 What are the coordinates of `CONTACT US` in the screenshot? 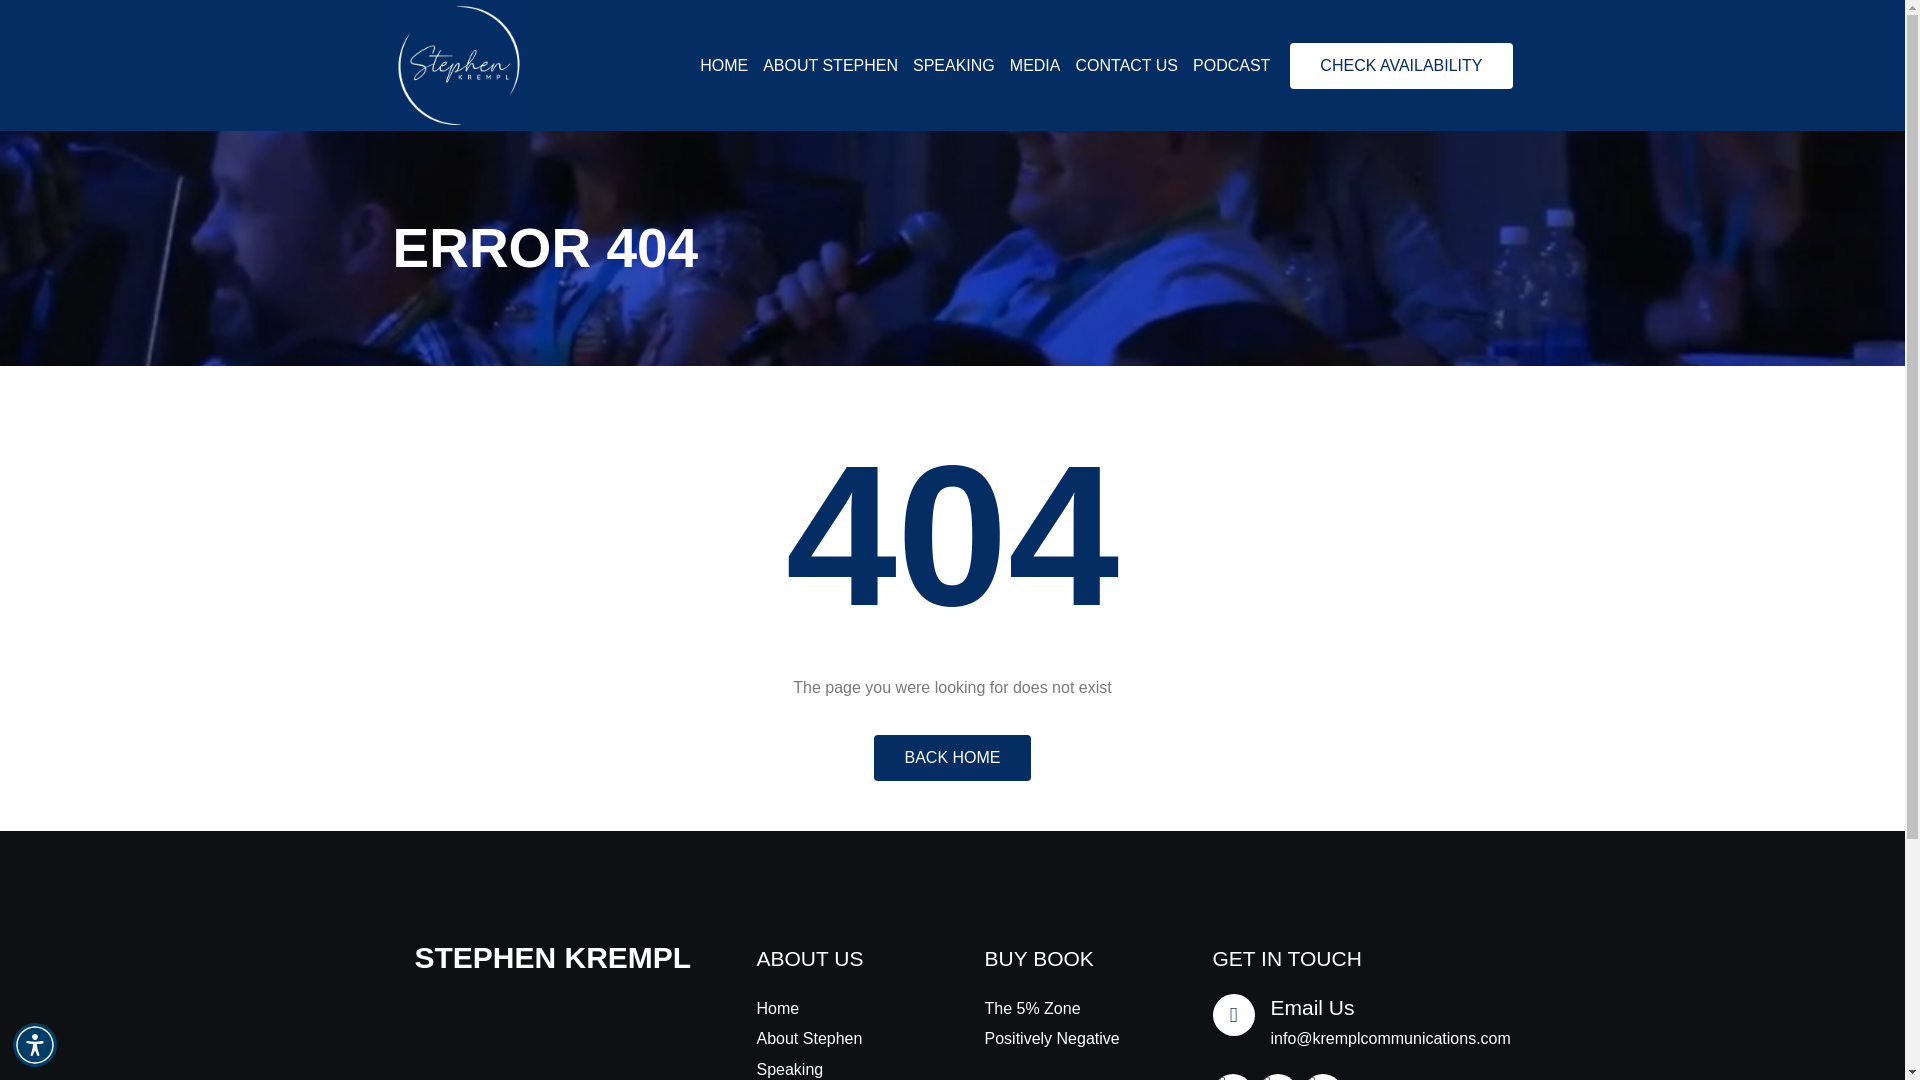 It's located at (1126, 66).